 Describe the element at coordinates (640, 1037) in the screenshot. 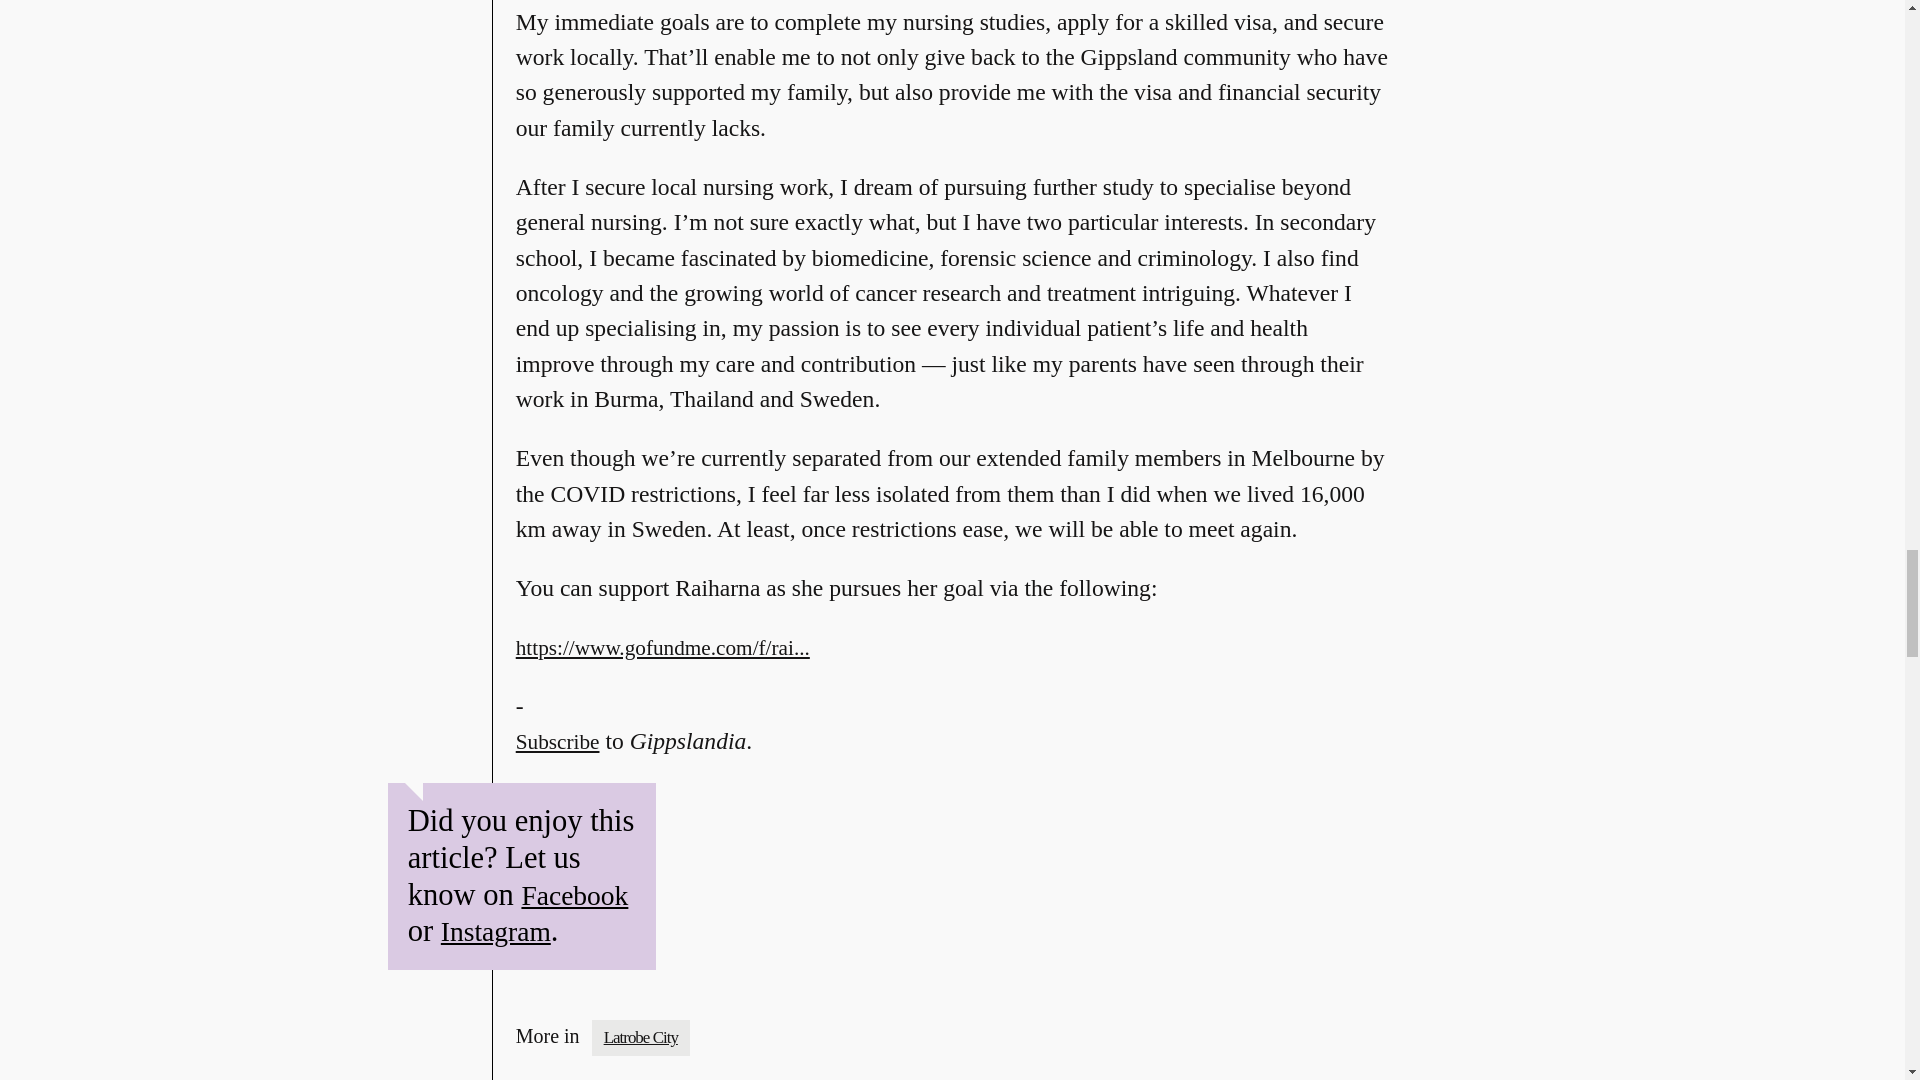

I see `Latrobe City` at that location.